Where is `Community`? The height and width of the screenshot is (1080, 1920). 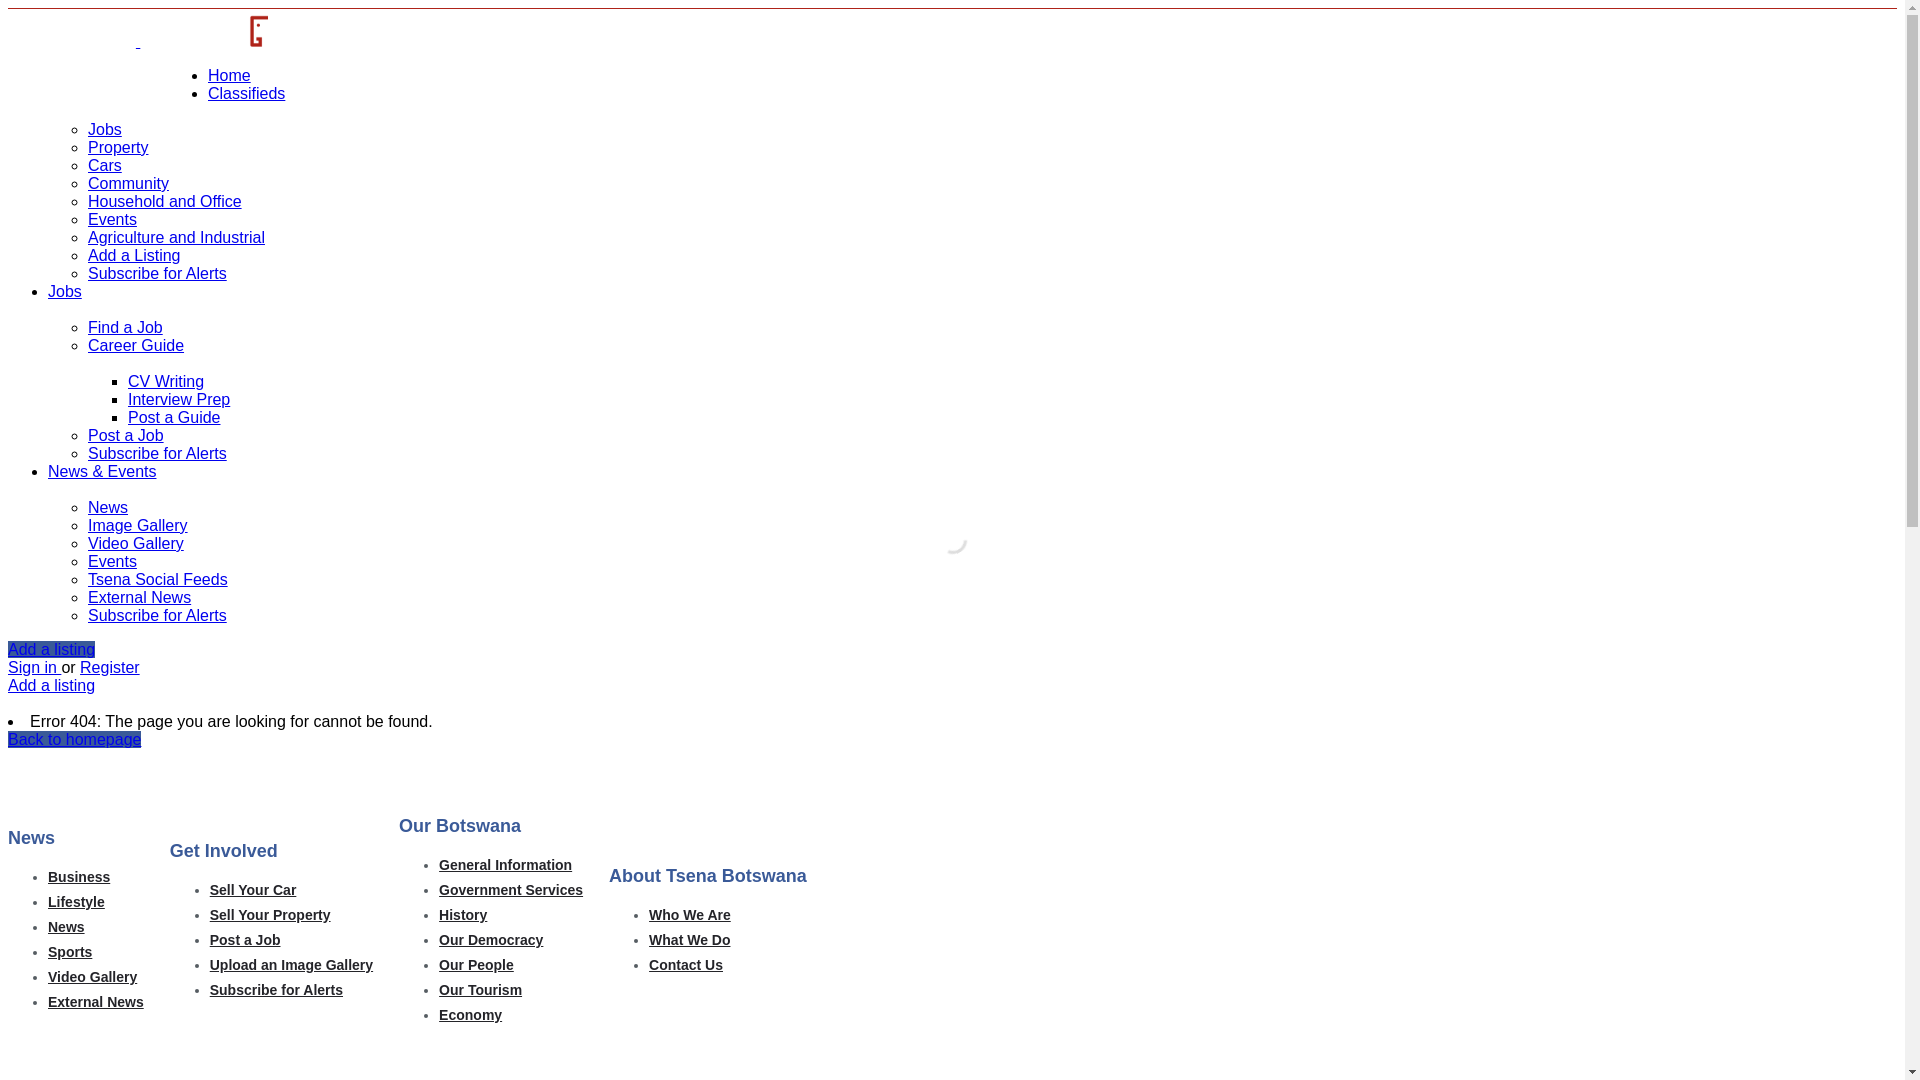 Community is located at coordinates (128, 184).